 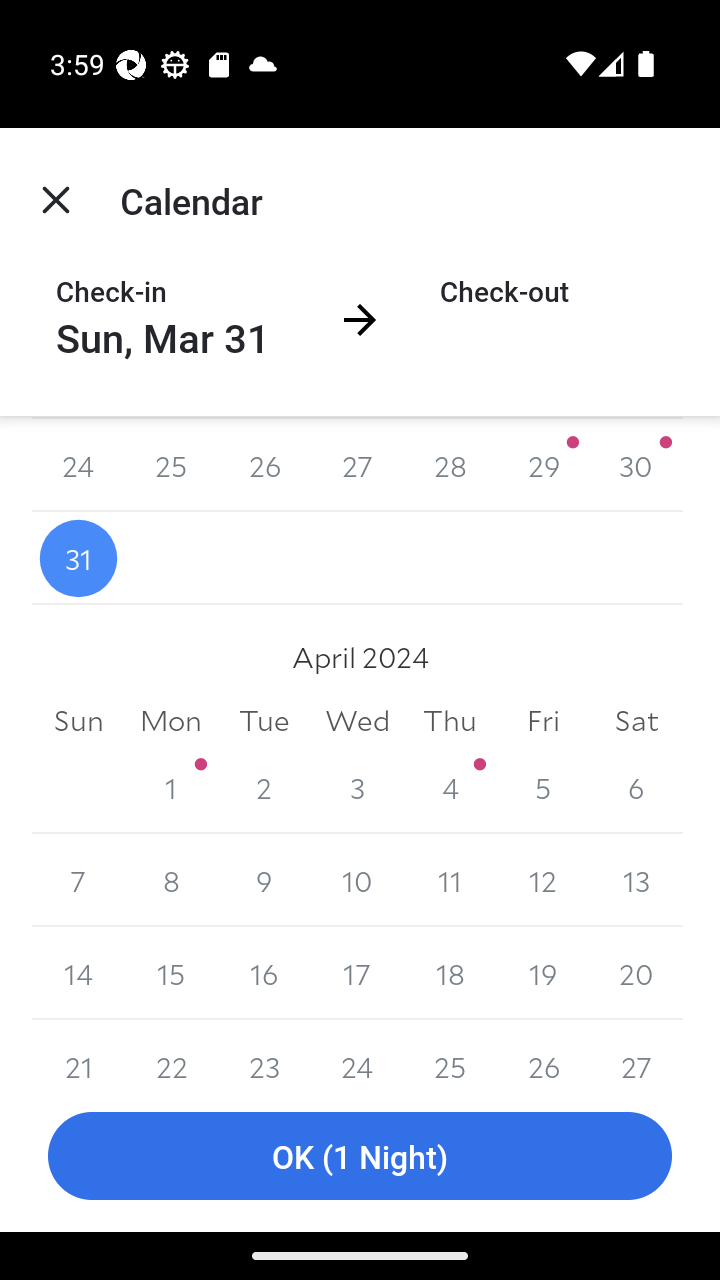 I want to click on 9 9 April 2024, so click(x=264, y=880).